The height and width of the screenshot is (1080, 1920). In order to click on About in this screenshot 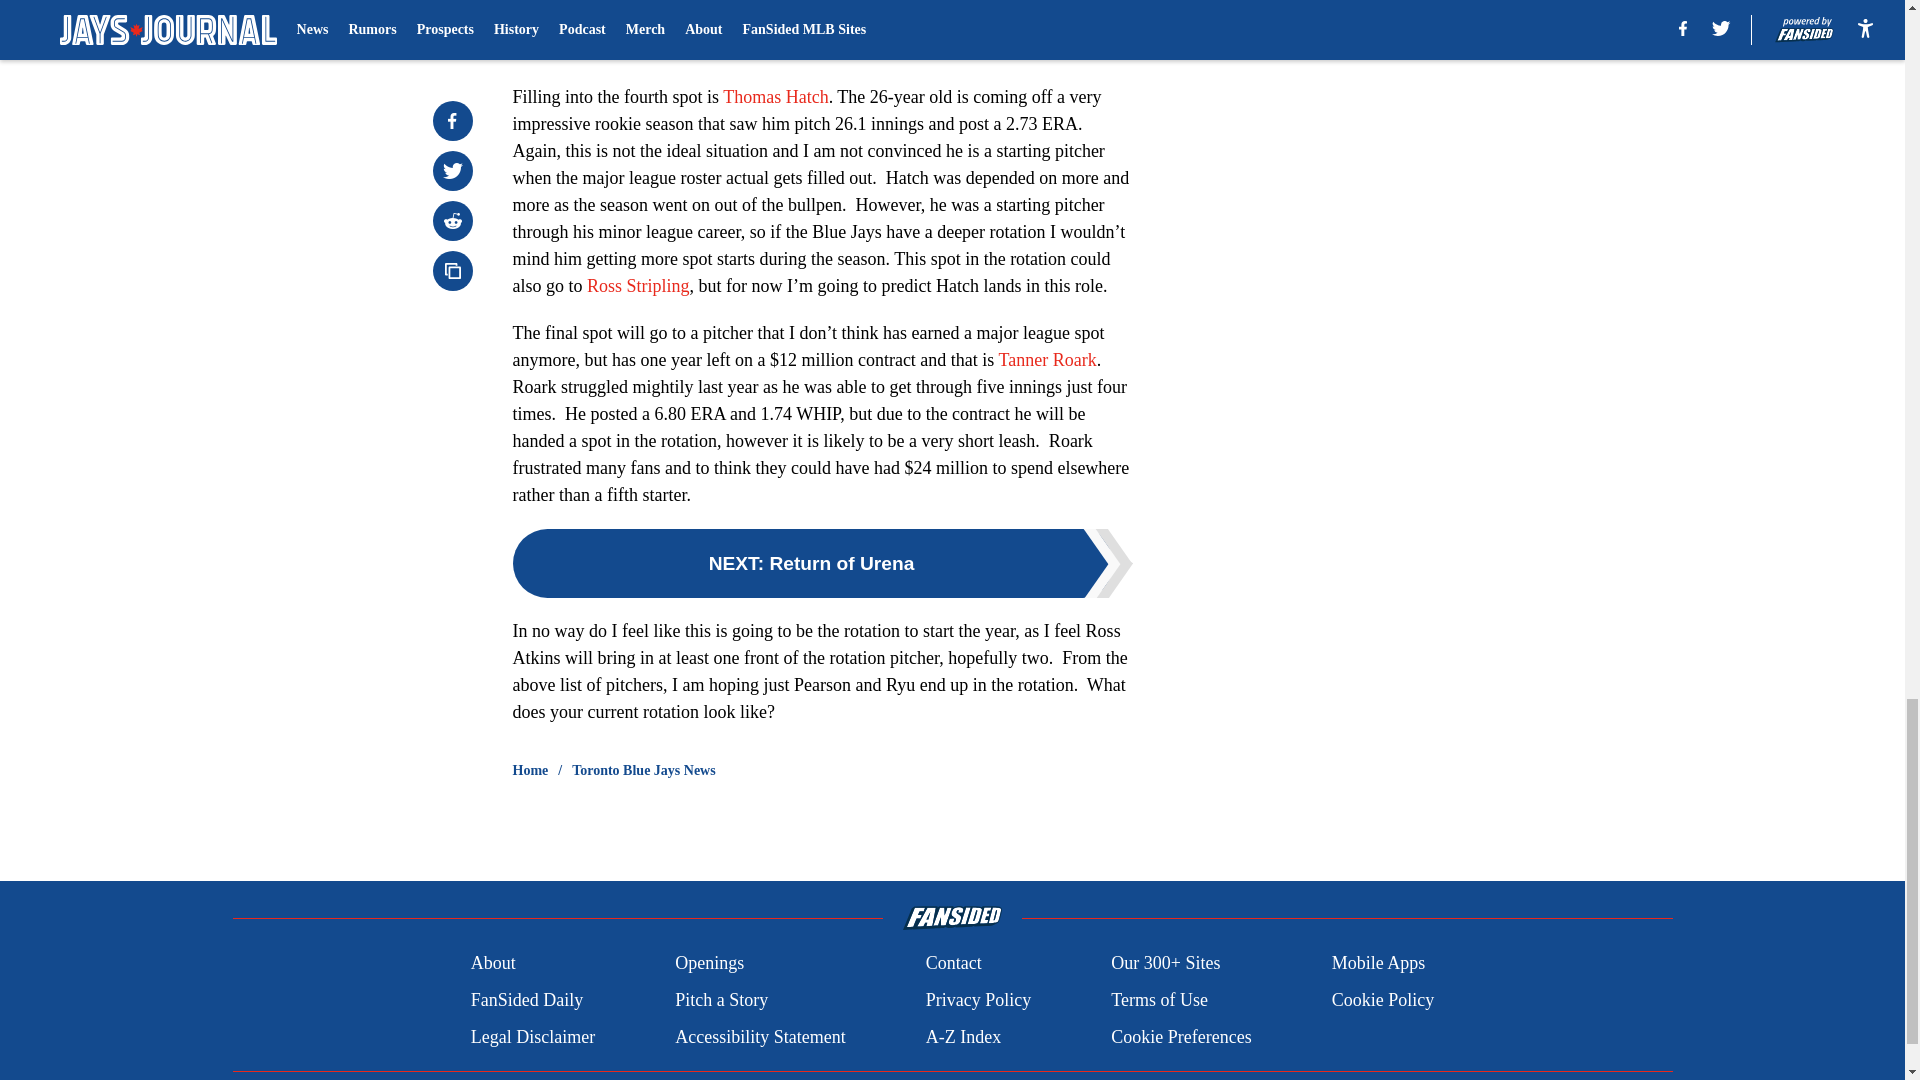, I will do `click(493, 964)`.